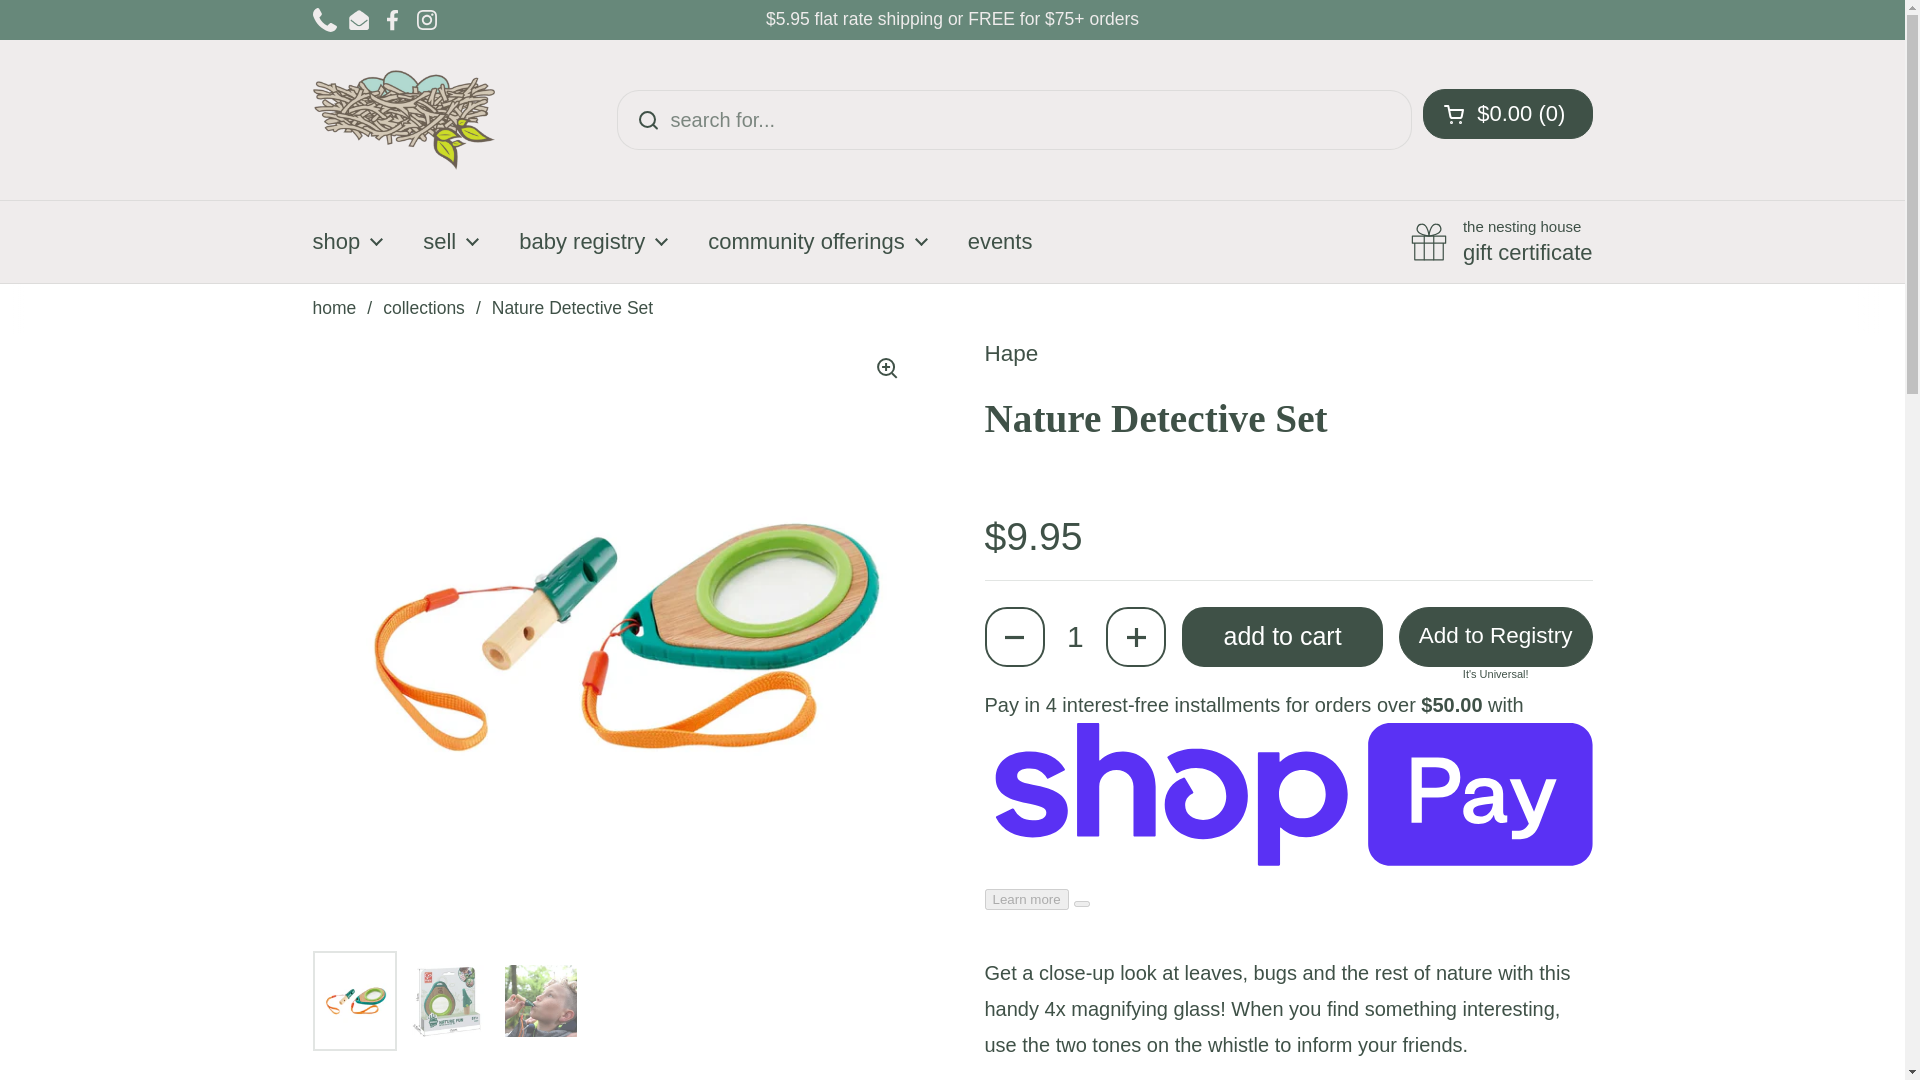 The image size is (1920, 1080). Describe the element at coordinates (403, 120) in the screenshot. I see `The Nesting House` at that location.